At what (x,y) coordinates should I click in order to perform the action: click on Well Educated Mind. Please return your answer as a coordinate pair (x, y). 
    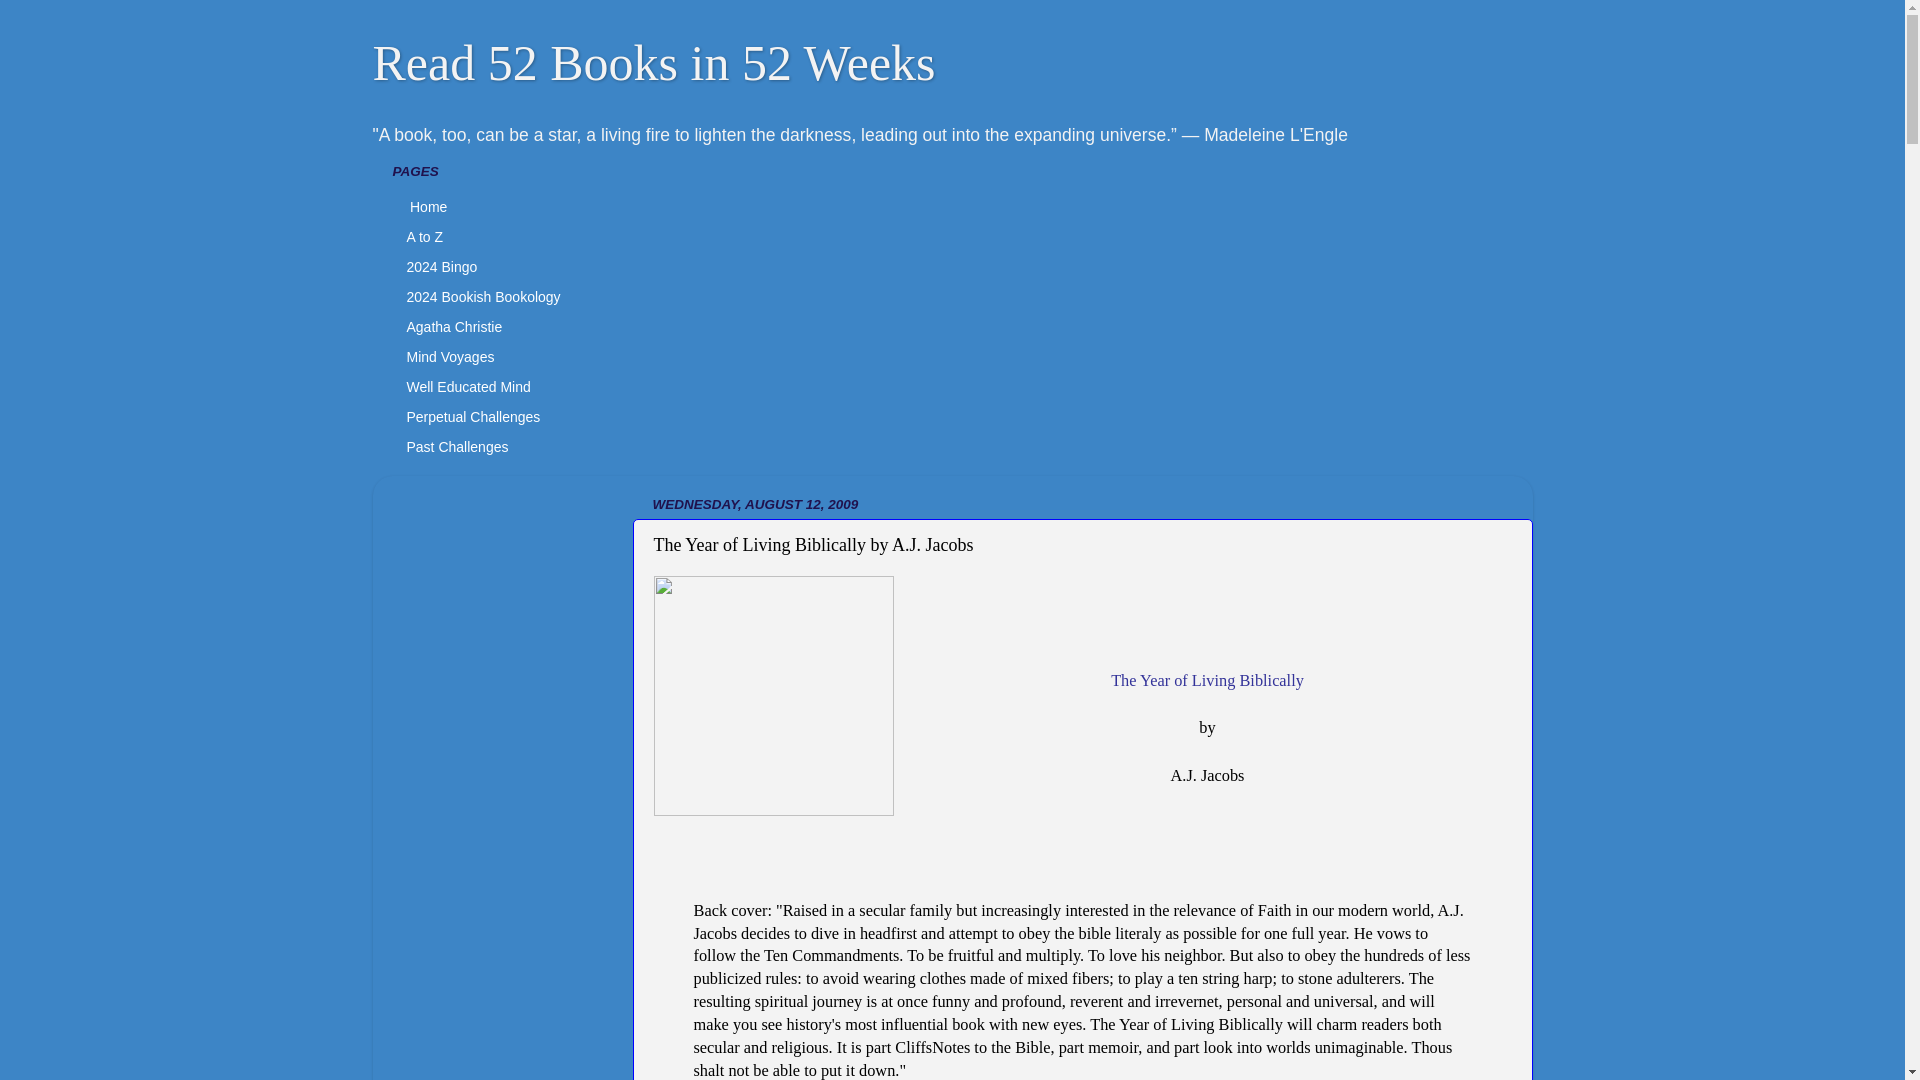
    Looking at the image, I should click on (468, 386).